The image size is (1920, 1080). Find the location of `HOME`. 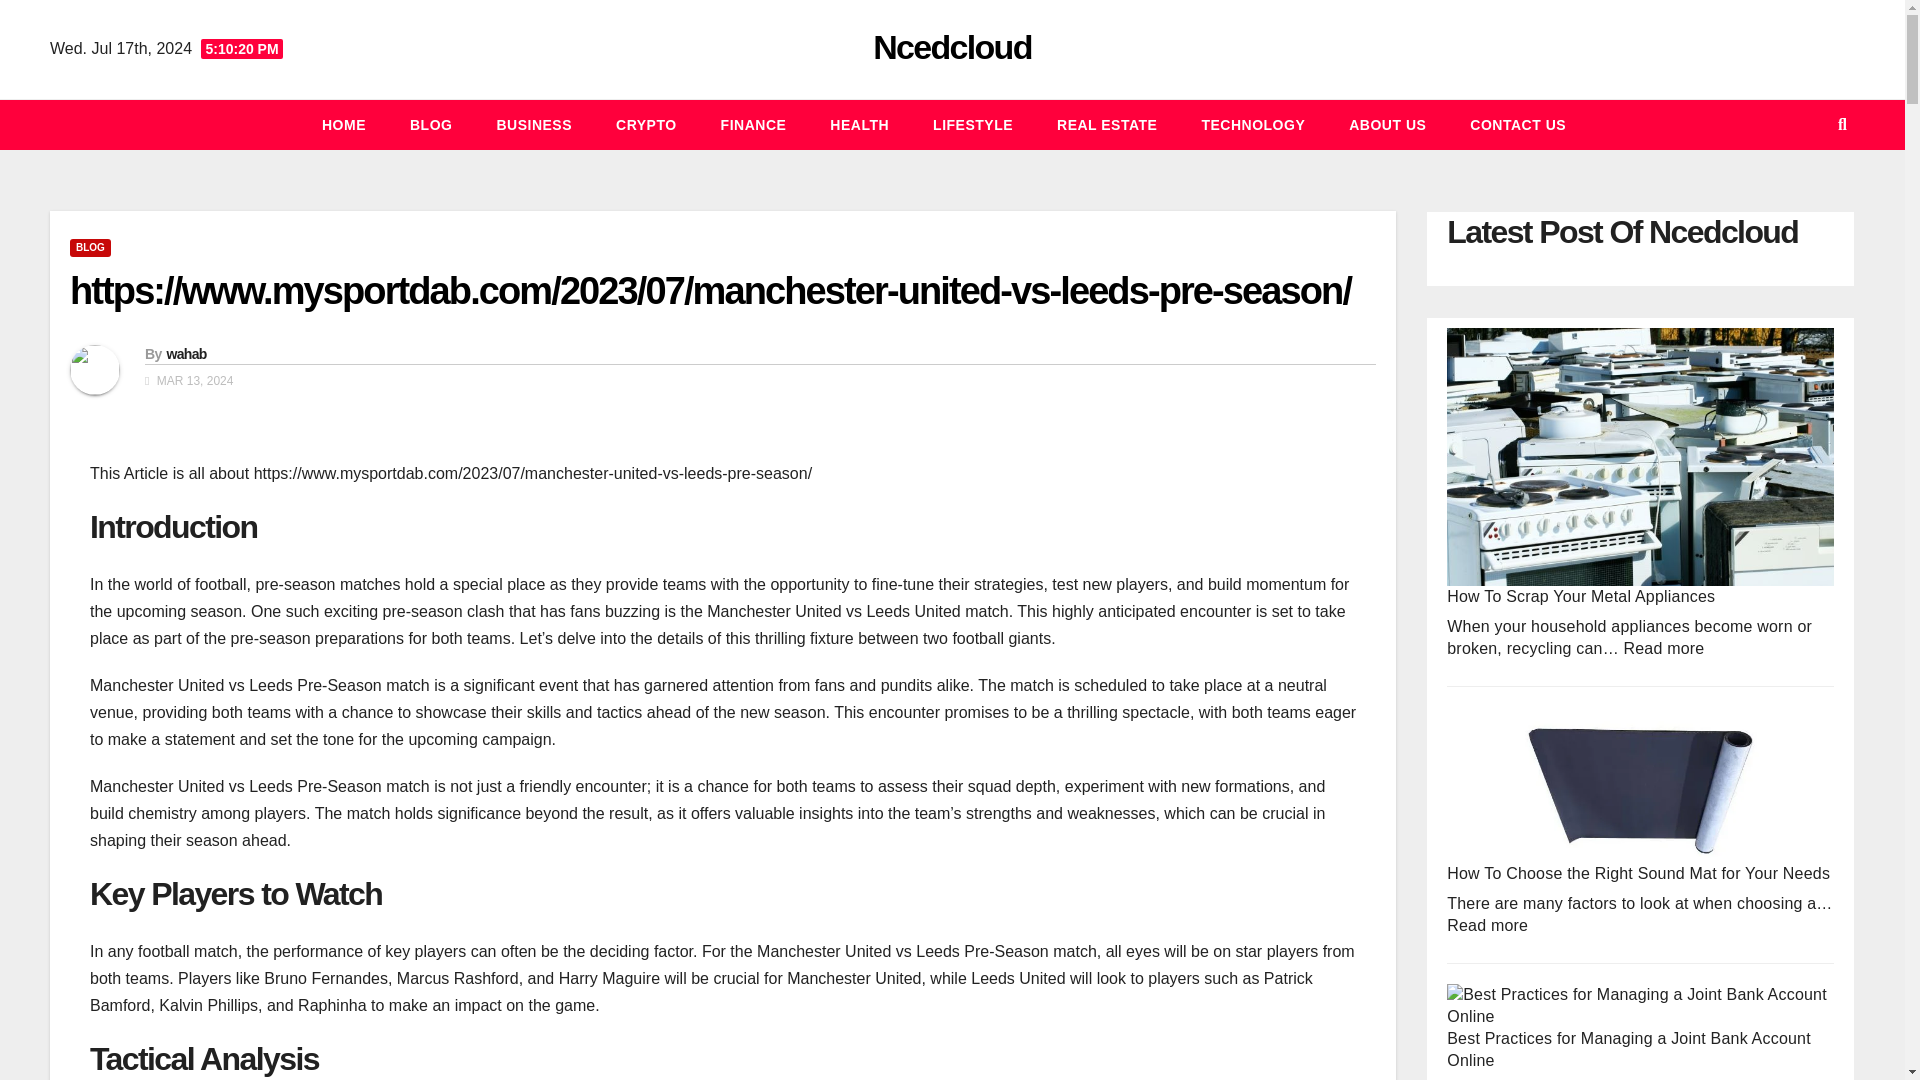

HOME is located at coordinates (343, 125).